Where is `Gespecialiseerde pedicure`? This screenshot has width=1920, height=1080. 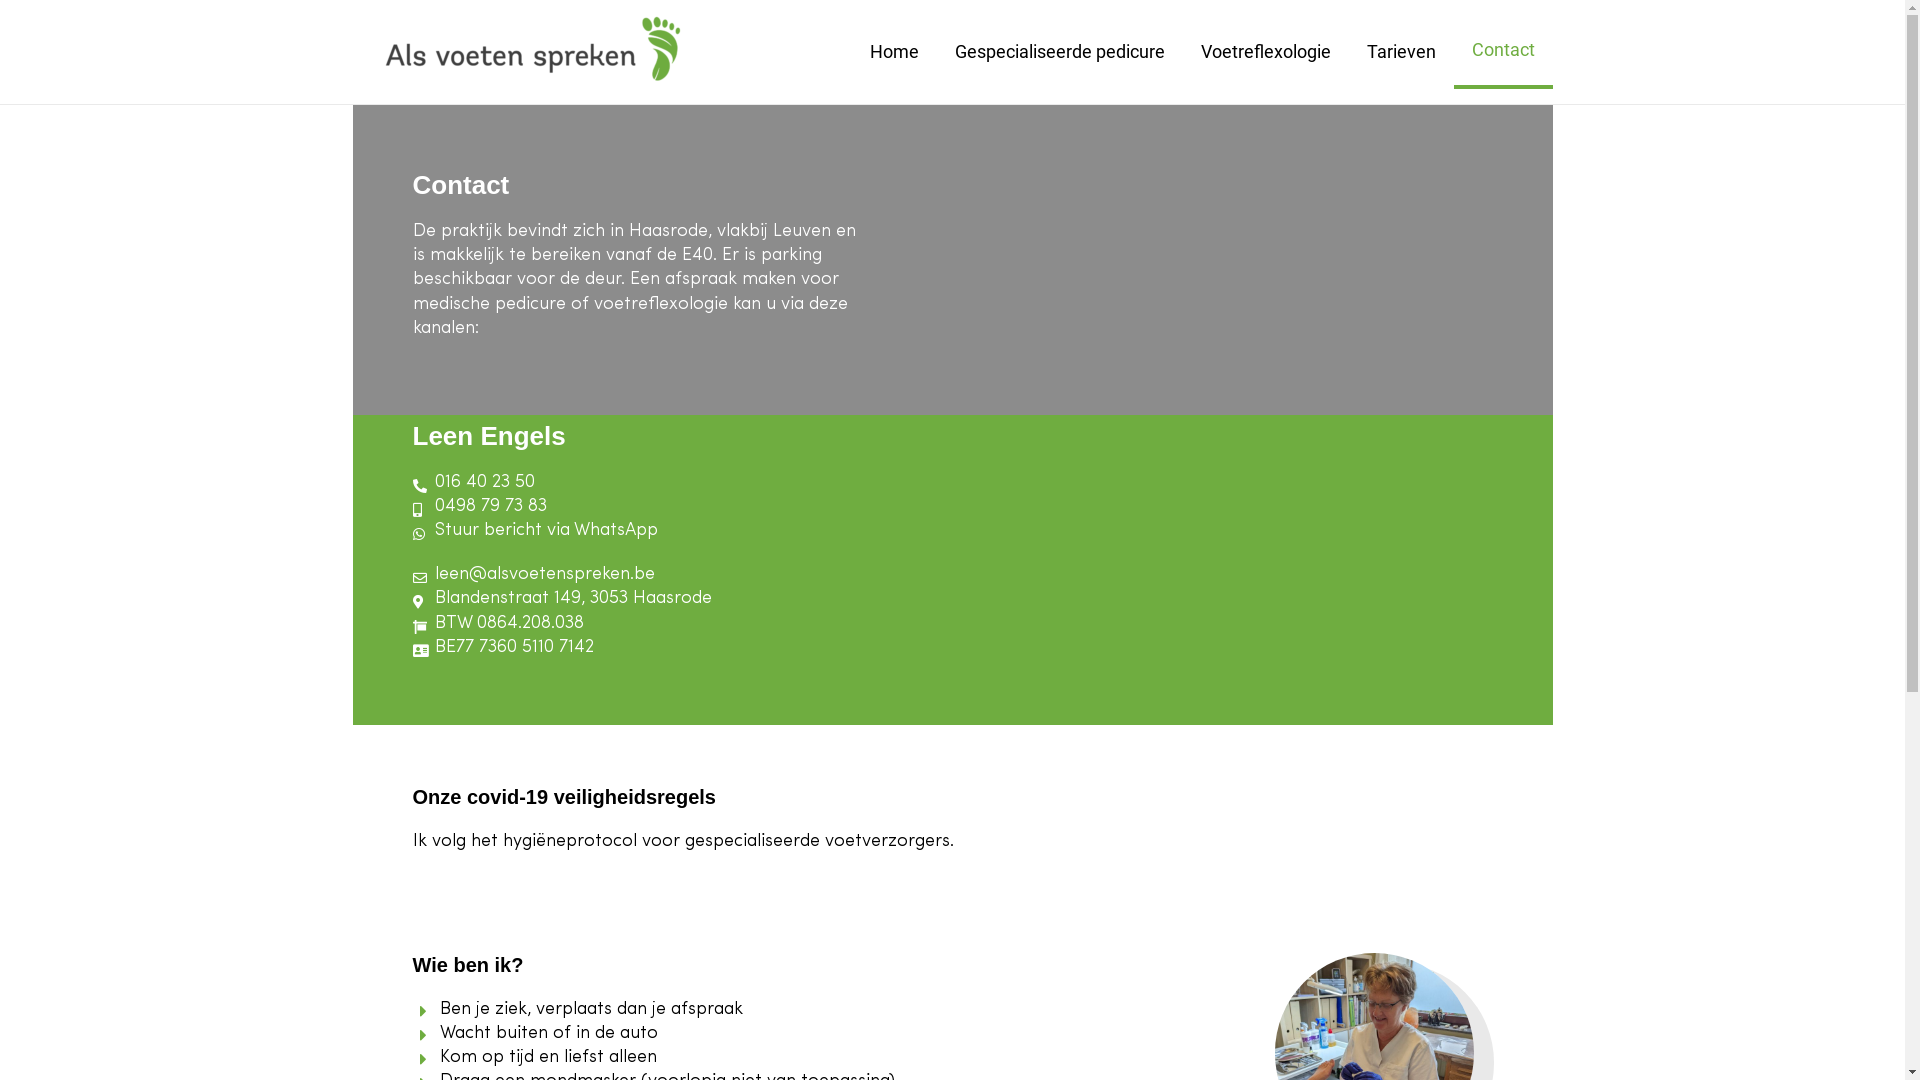 Gespecialiseerde pedicure is located at coordinates (1059, 52).